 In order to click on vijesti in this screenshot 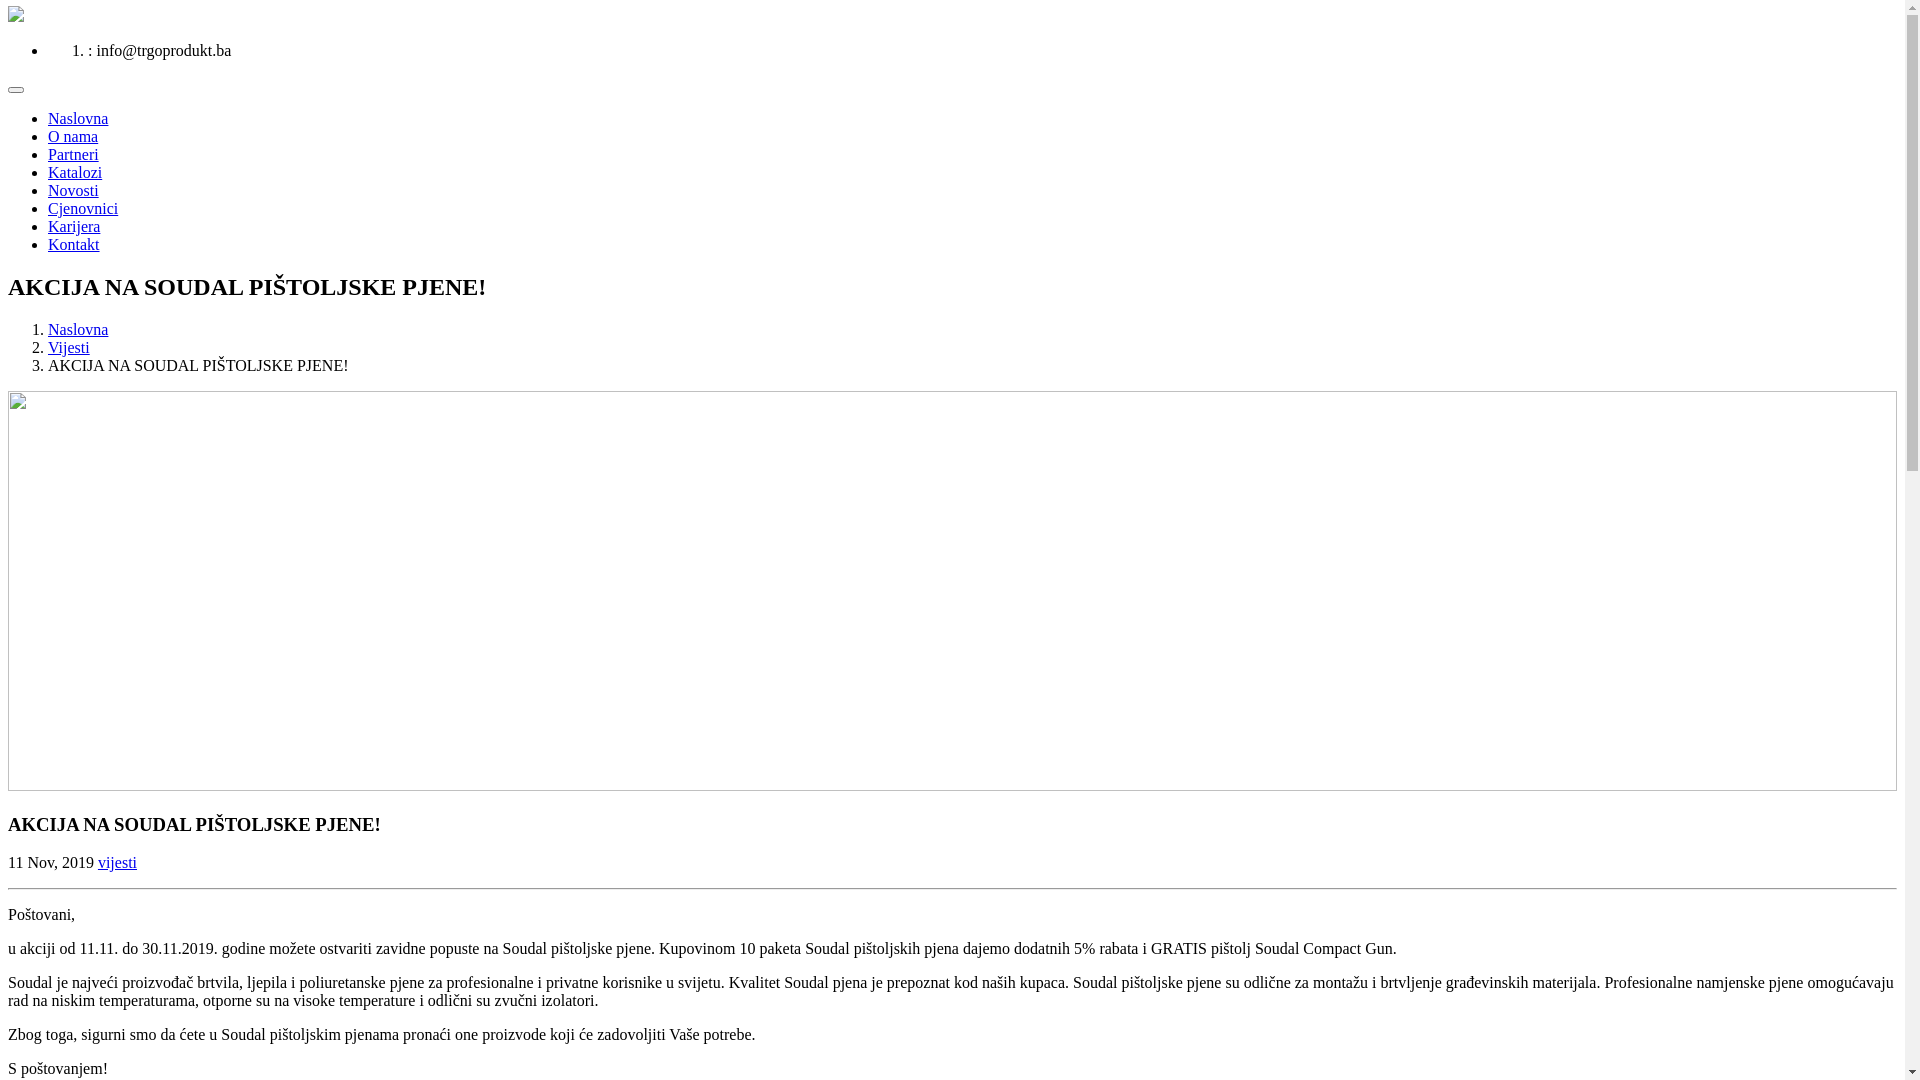, I will do `click(118, 862)`.